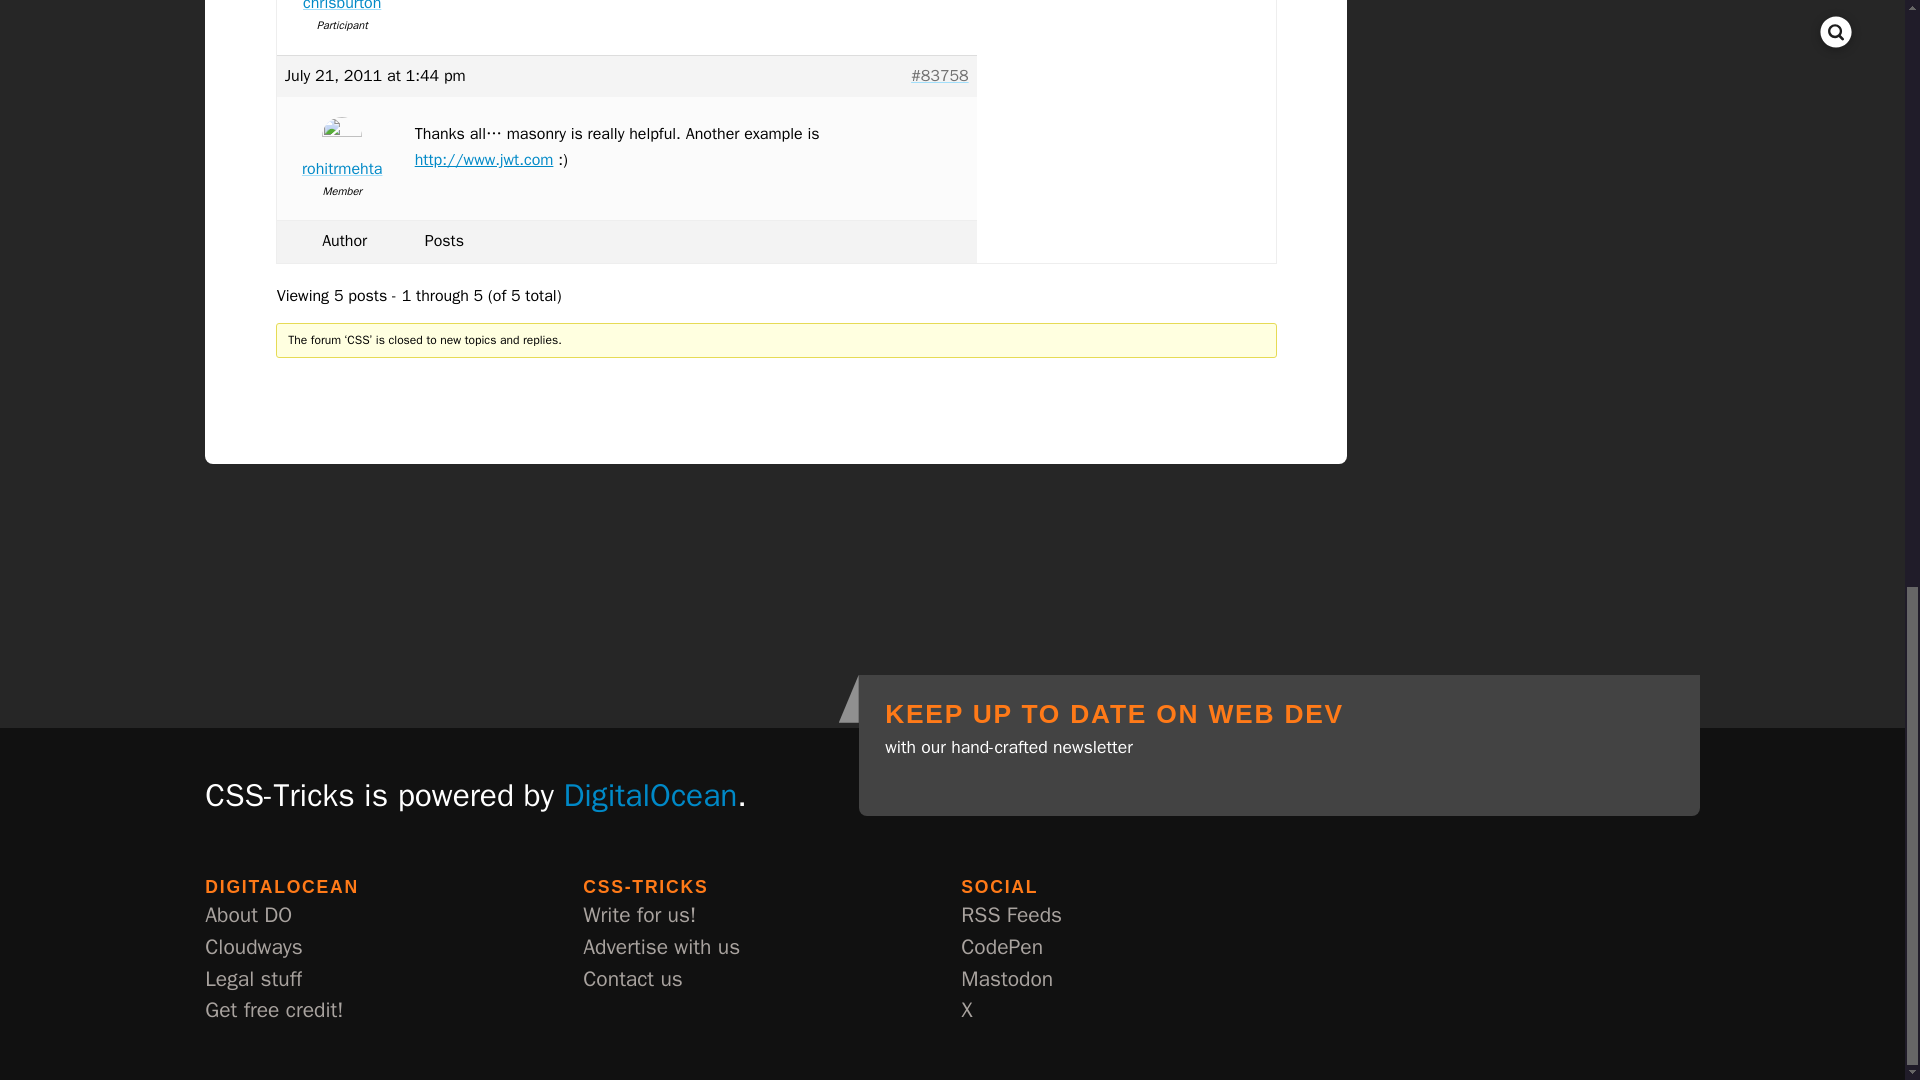 The width and height of the screenshot is (1920, 1080). What do you see at coordinates (1006, 980) in the screenshot?
I see `Mastodon` at bounding box center [1006, 980].